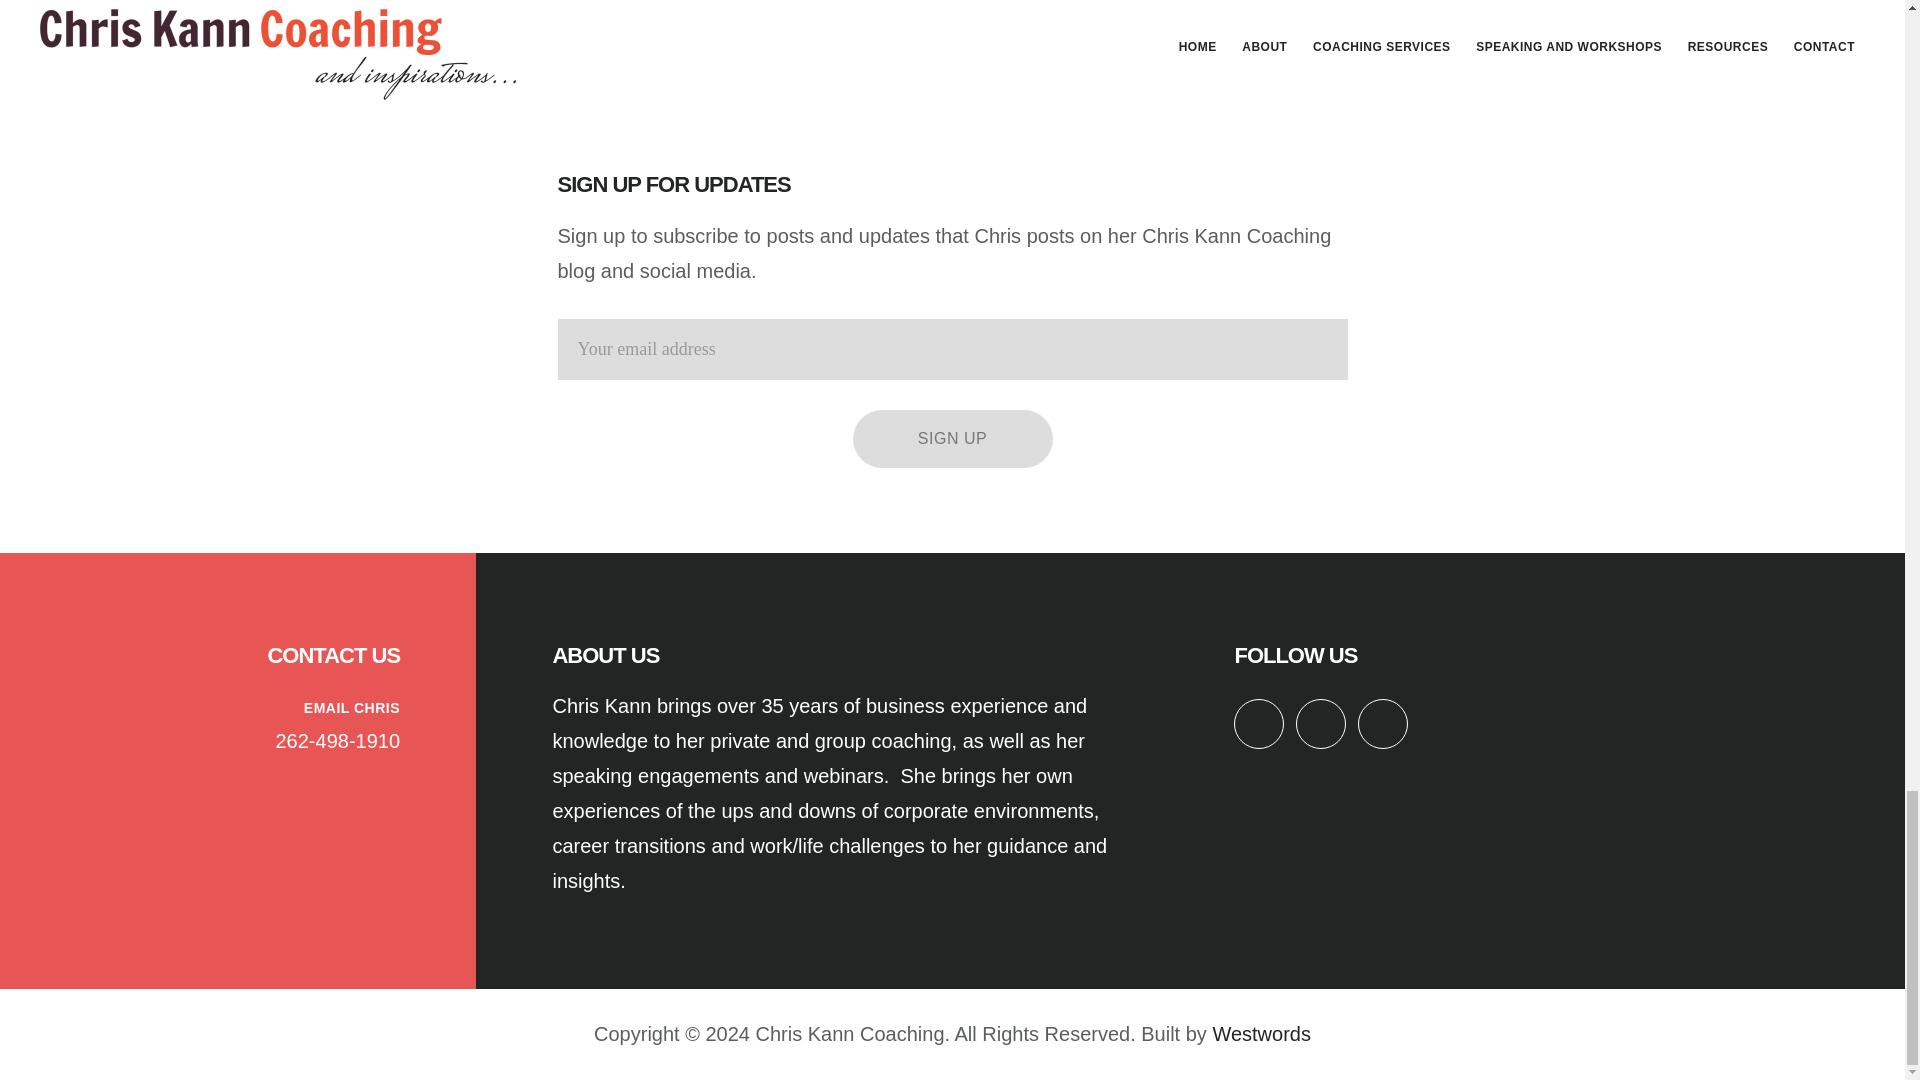 This screenshot has height=1080, width=1920. What do you see at coordinates (1261, 1034) in the screenshot?
I see `Westwords` at bounding box center [1261, 1034].